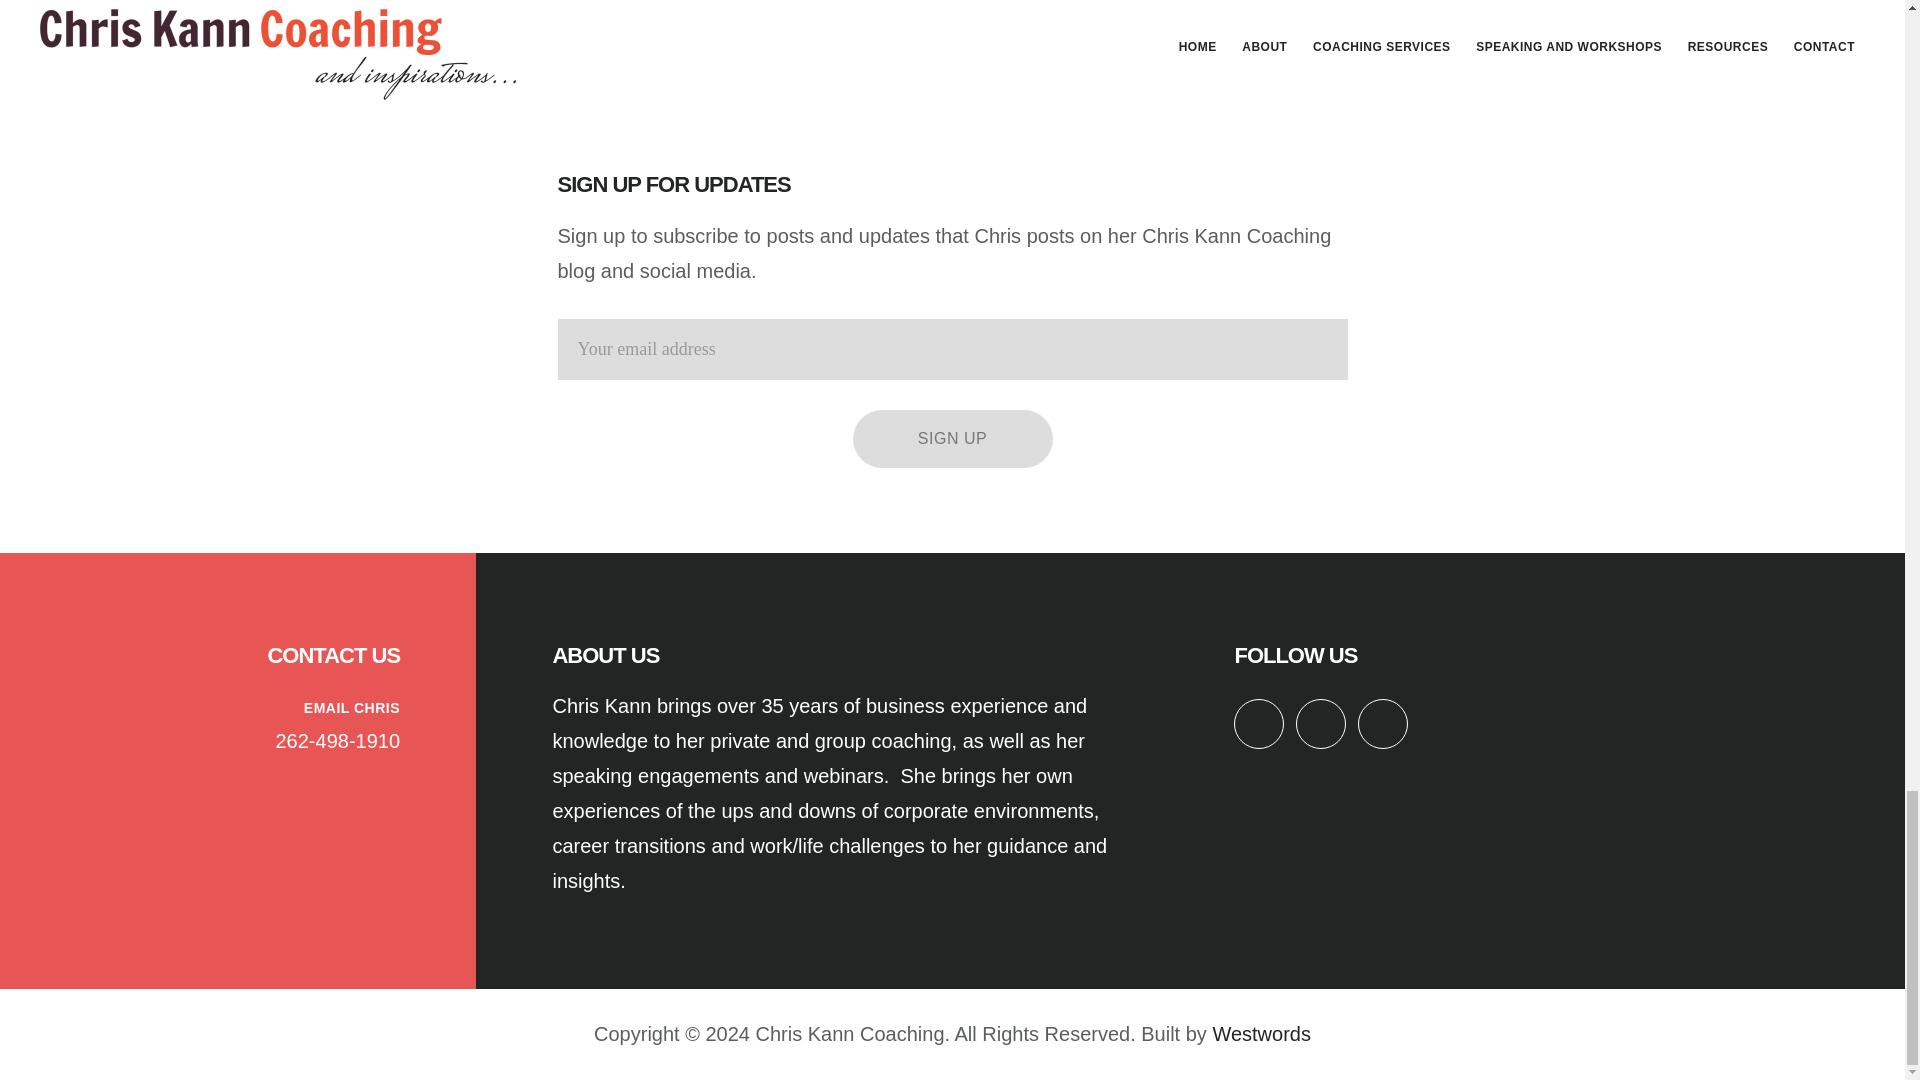 This screenshot has height=1080, width=1920. What do you see at coordinates (1261, 1034) in the screenshot?
I see `Westwords` at bounding box center [1261, 1034].